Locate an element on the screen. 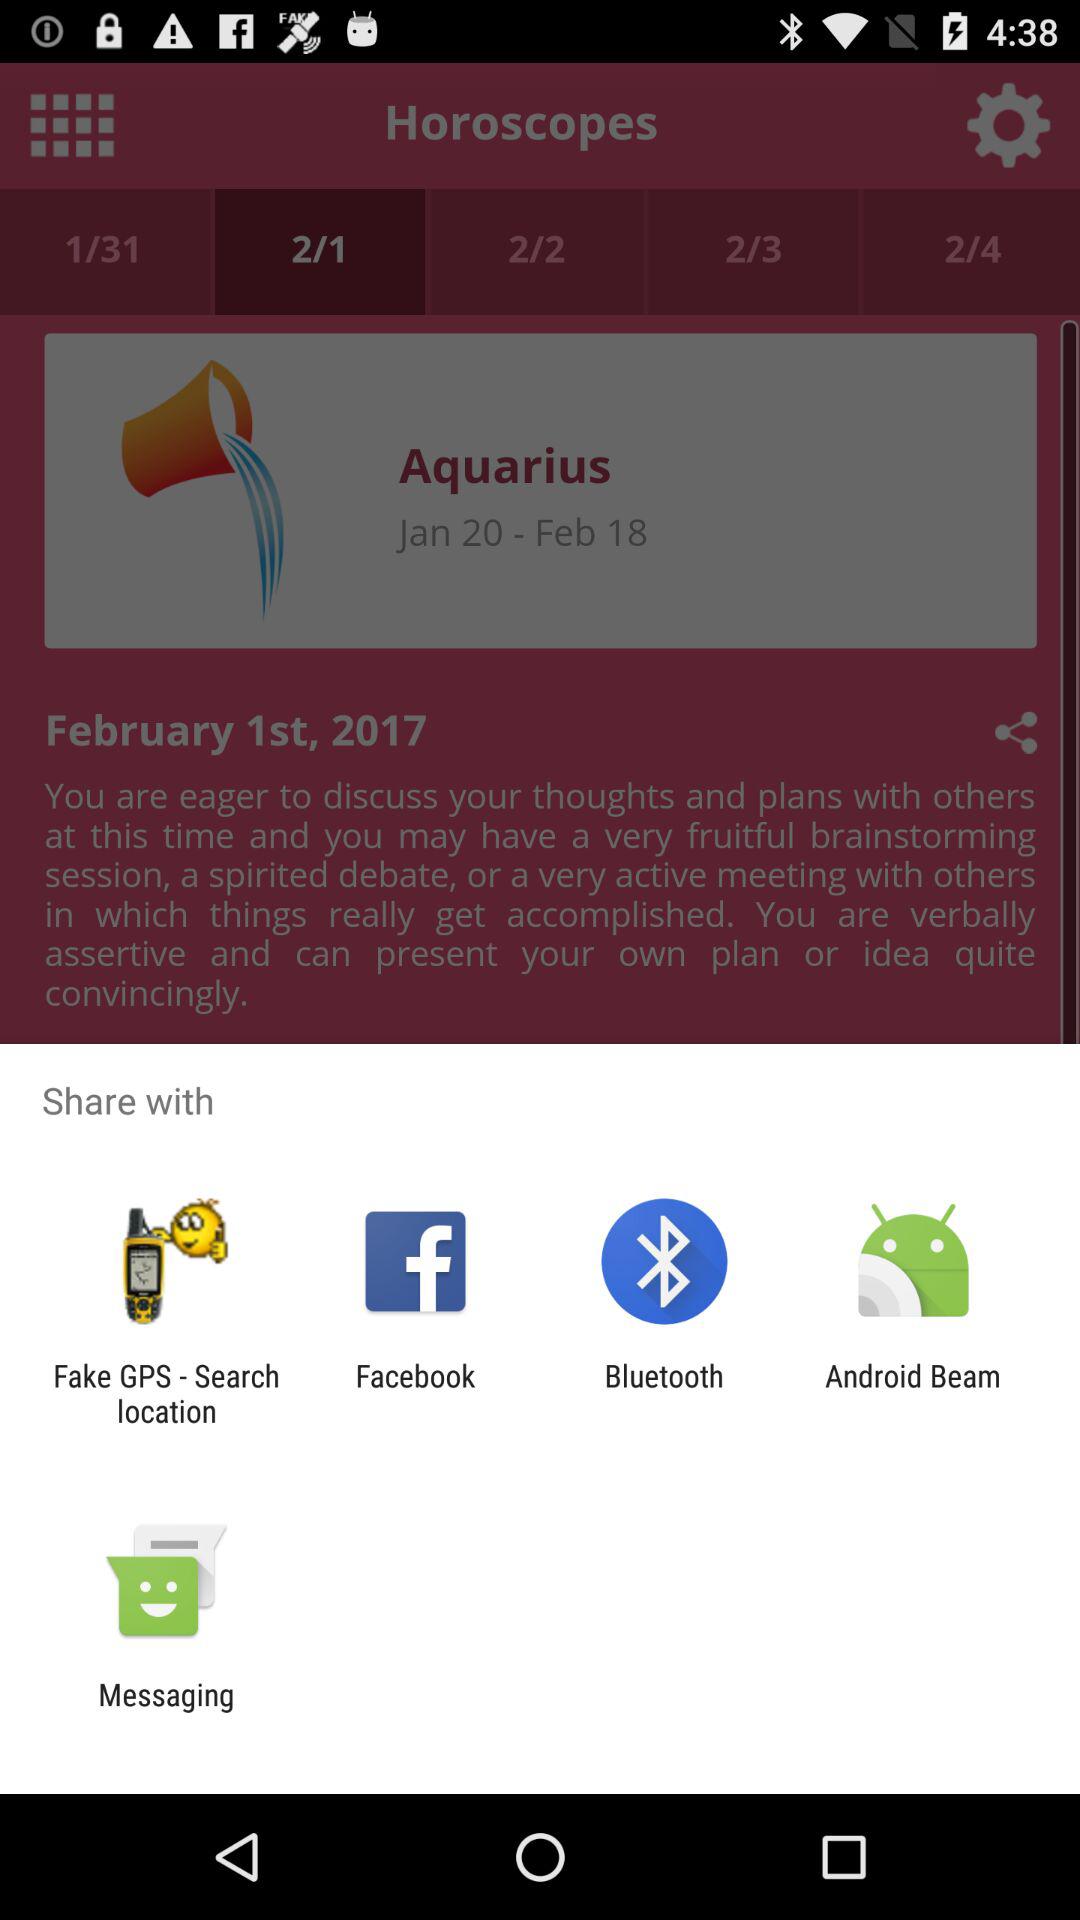 The image size is (1080, 1920). open item next to fake gps search item is located at coordinates (415, 1393).